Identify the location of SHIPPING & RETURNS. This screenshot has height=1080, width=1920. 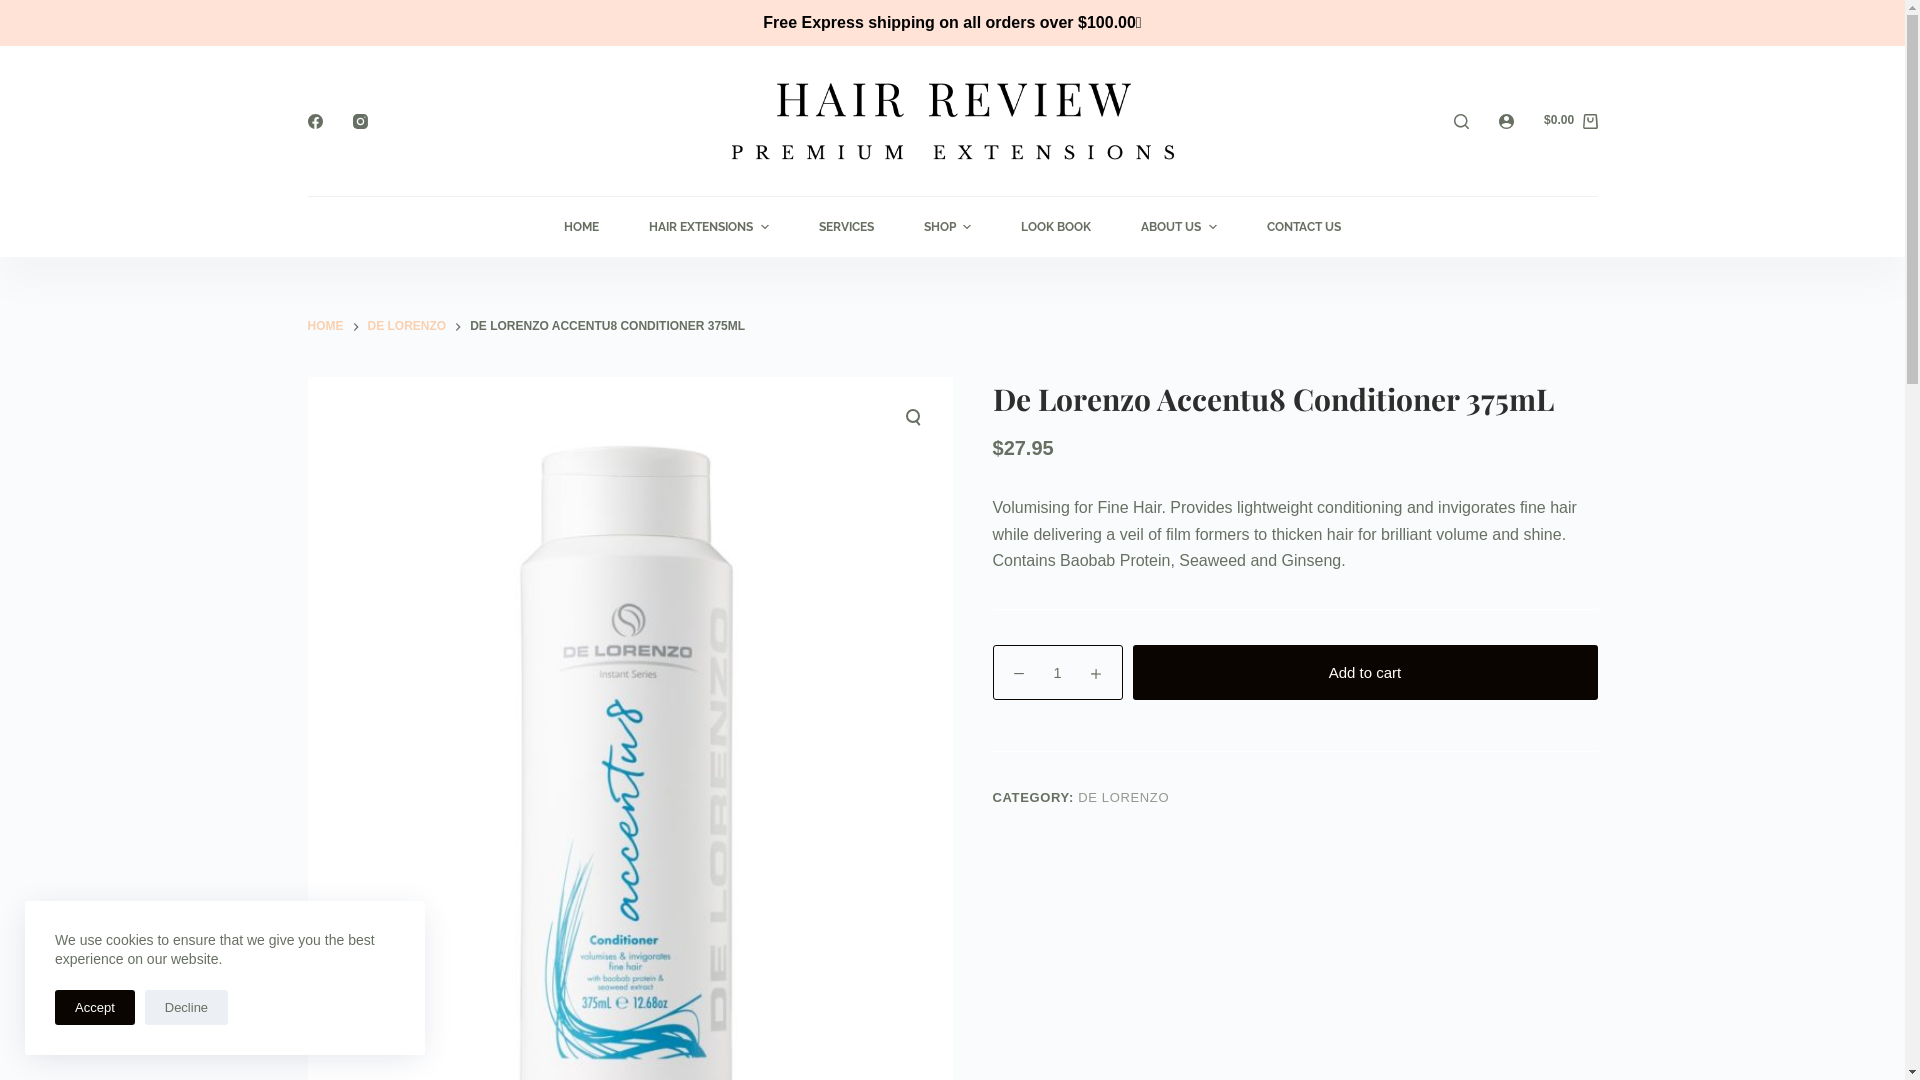
(1532, 521).